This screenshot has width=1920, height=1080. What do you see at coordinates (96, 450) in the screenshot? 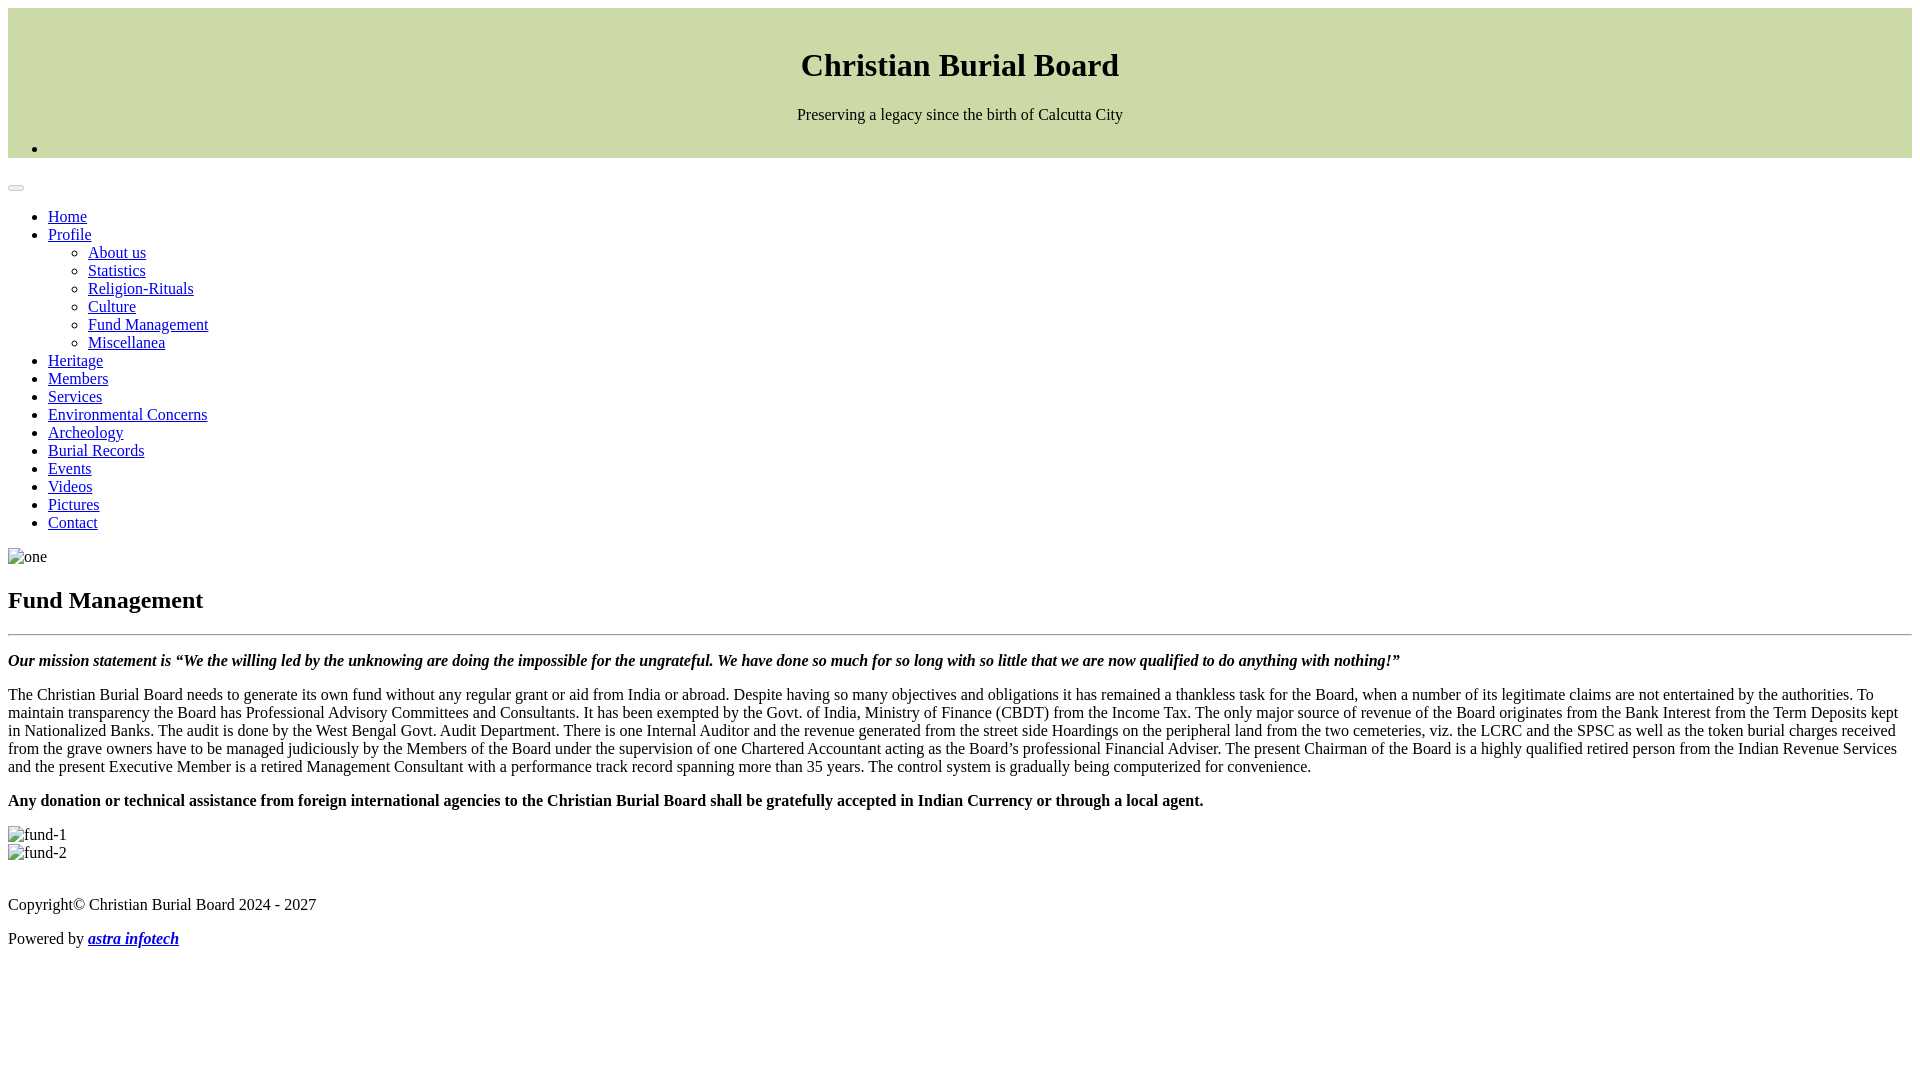
I see `Burial Records` at bounding box center [96, 450].